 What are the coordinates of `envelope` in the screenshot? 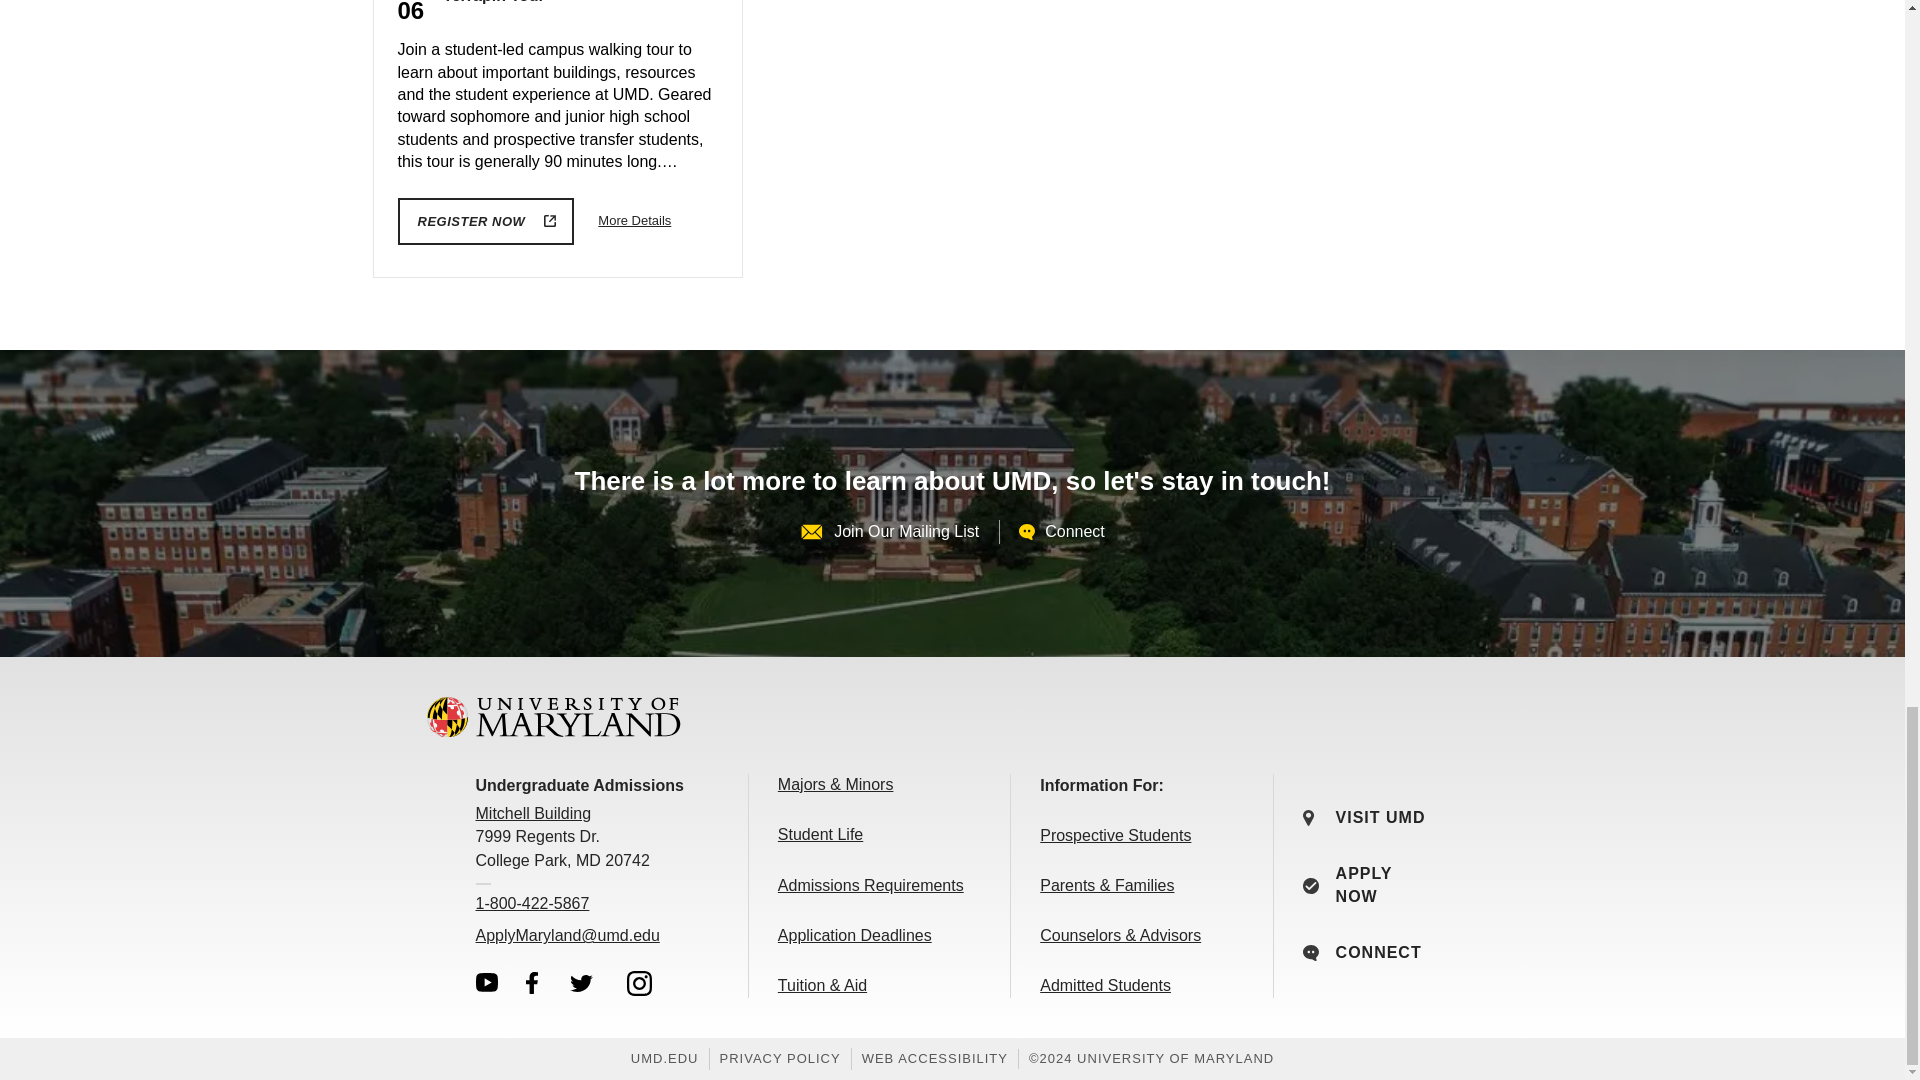 It's located at (812, 532).